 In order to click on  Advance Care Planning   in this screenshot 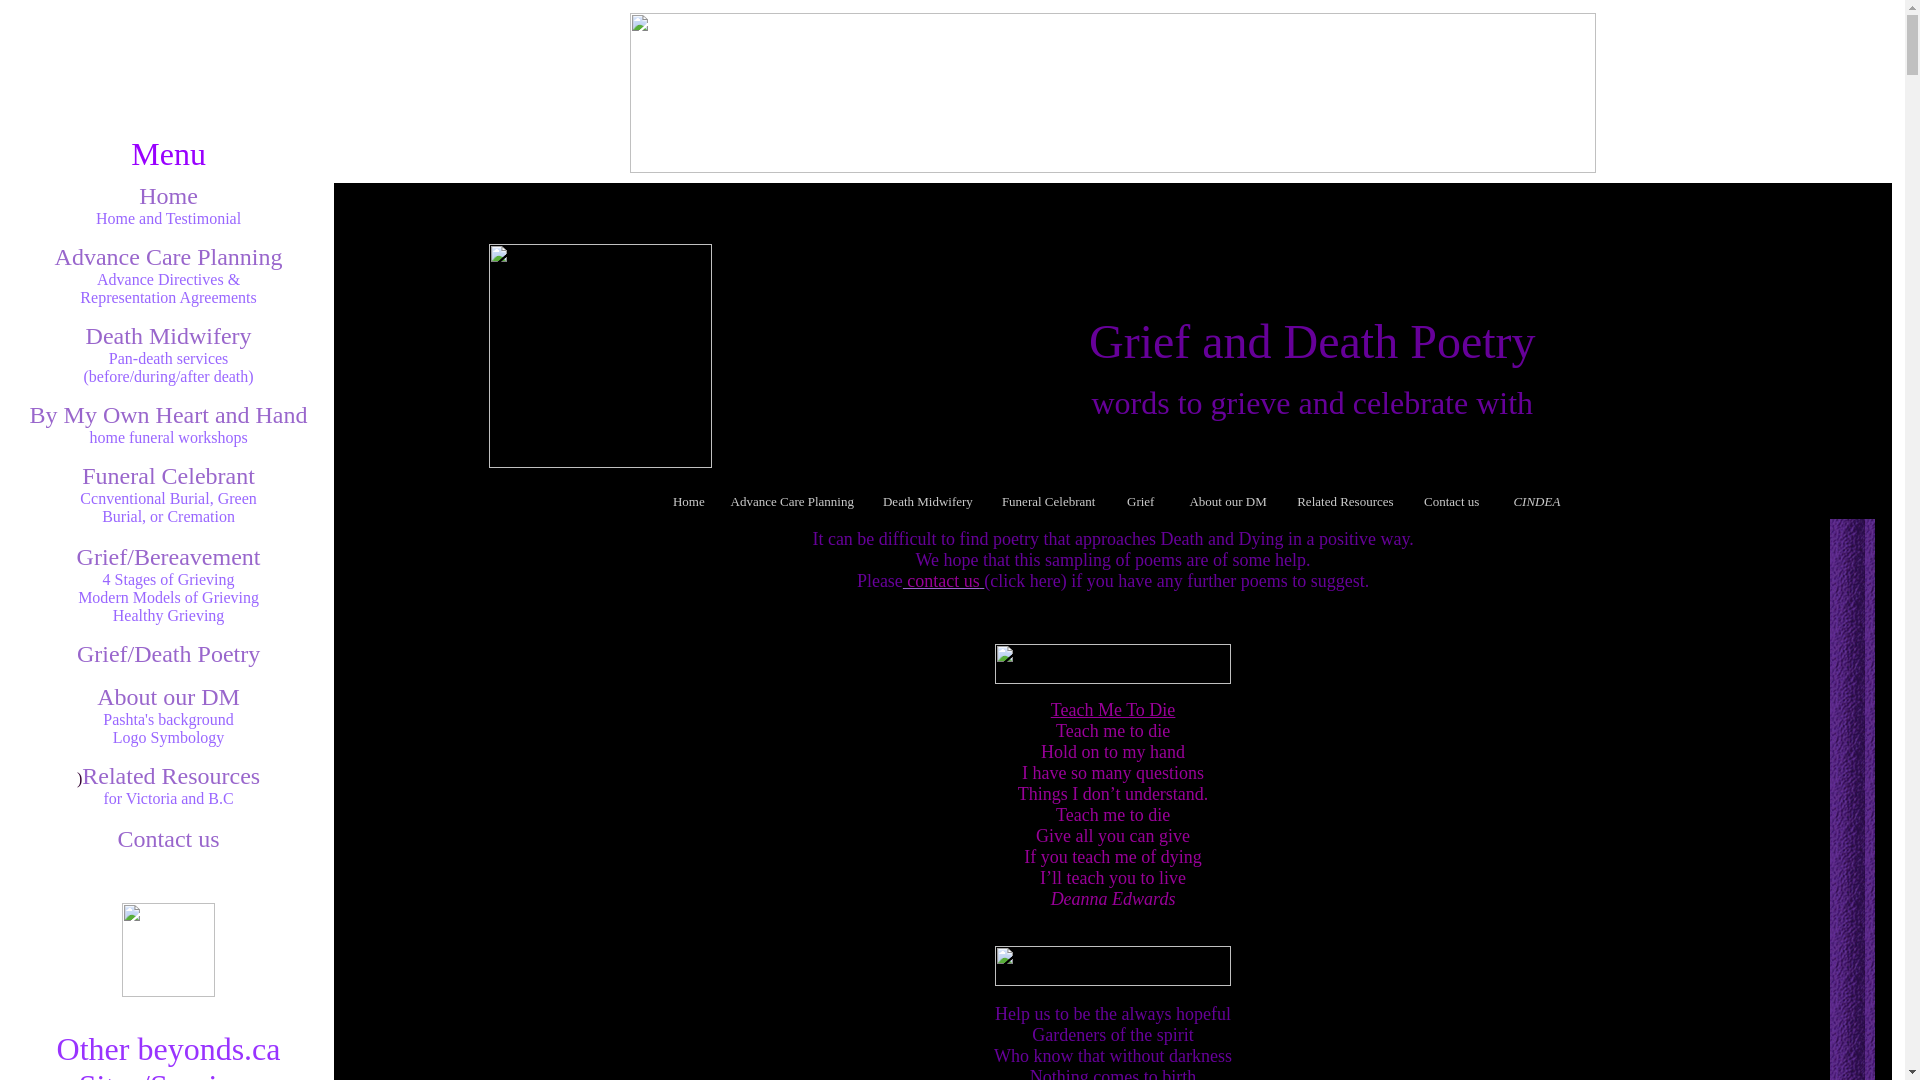, I will do `click(796, 498)`.